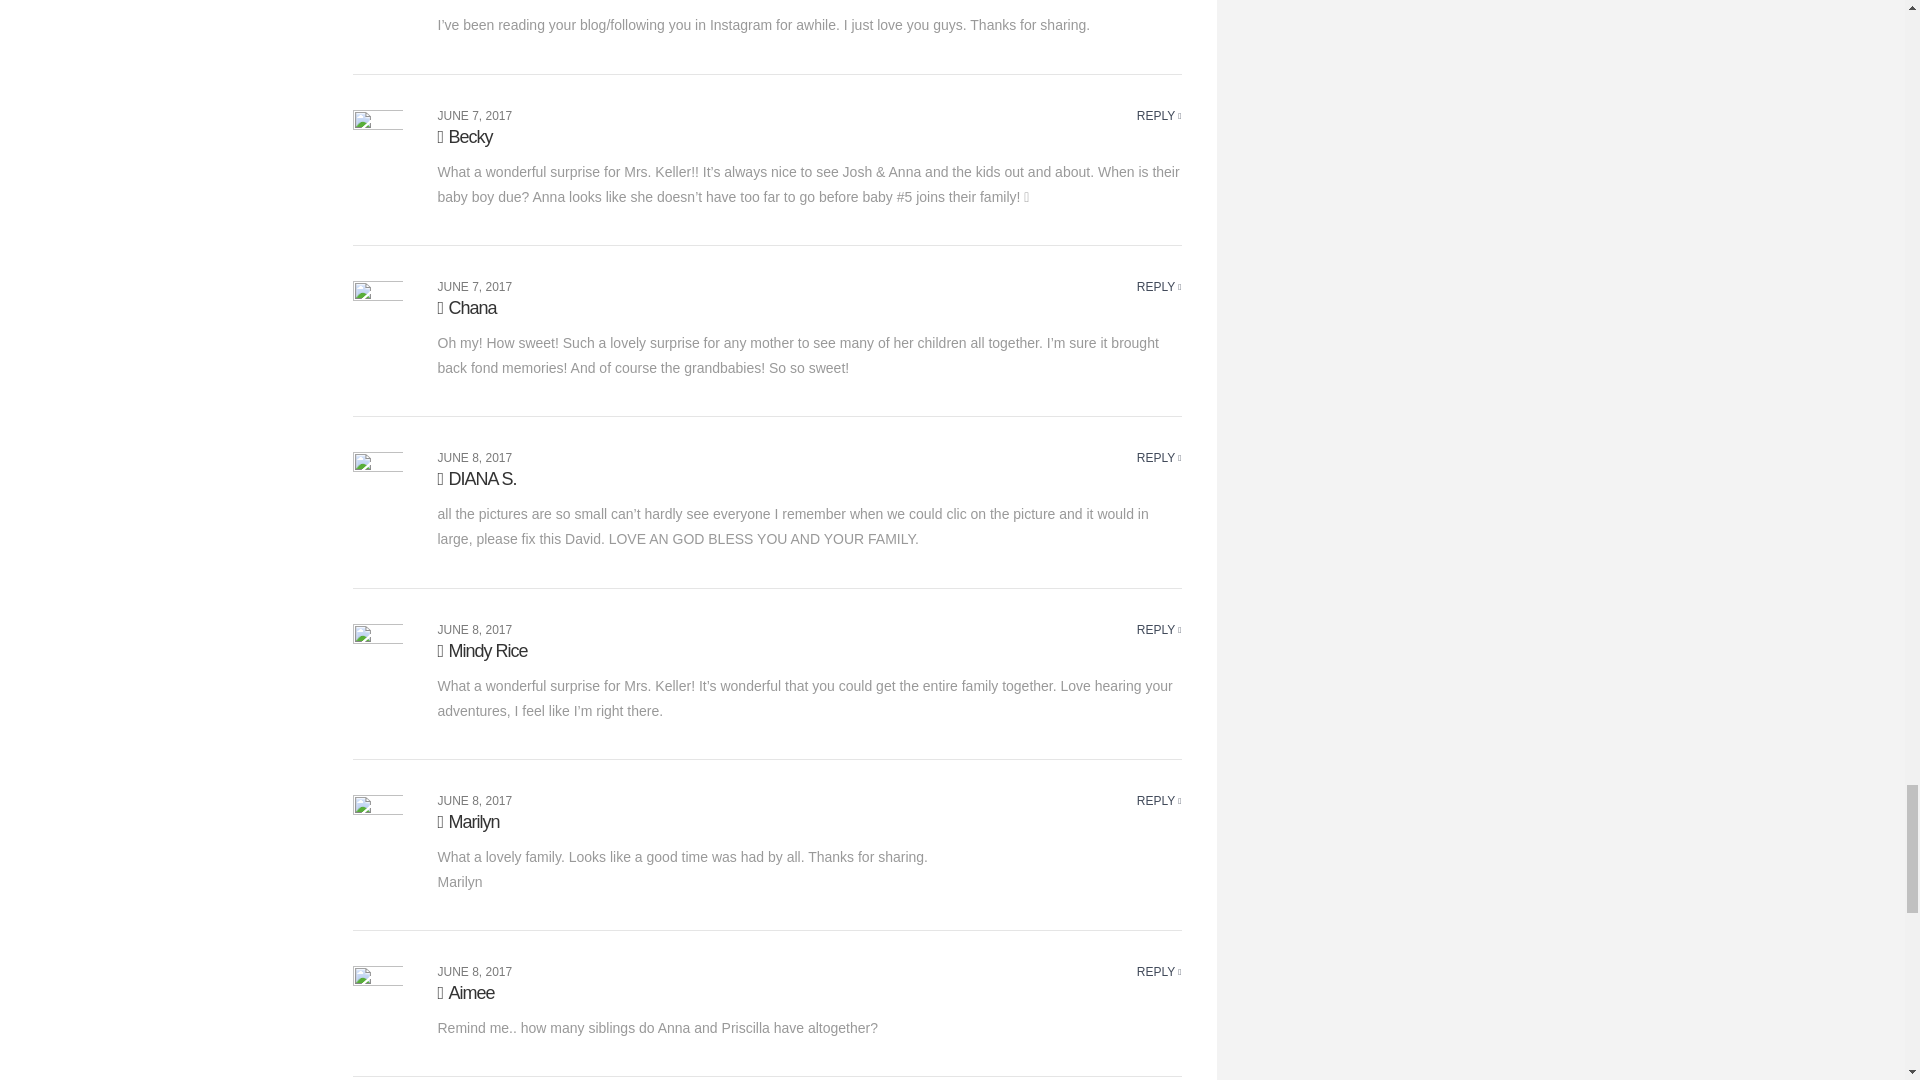 Image resolution: width=1920 pixels, height=1080 pixels. Describe the element at coordinates (1159, 630) in the screenshot. I see `REPLY` at that location.